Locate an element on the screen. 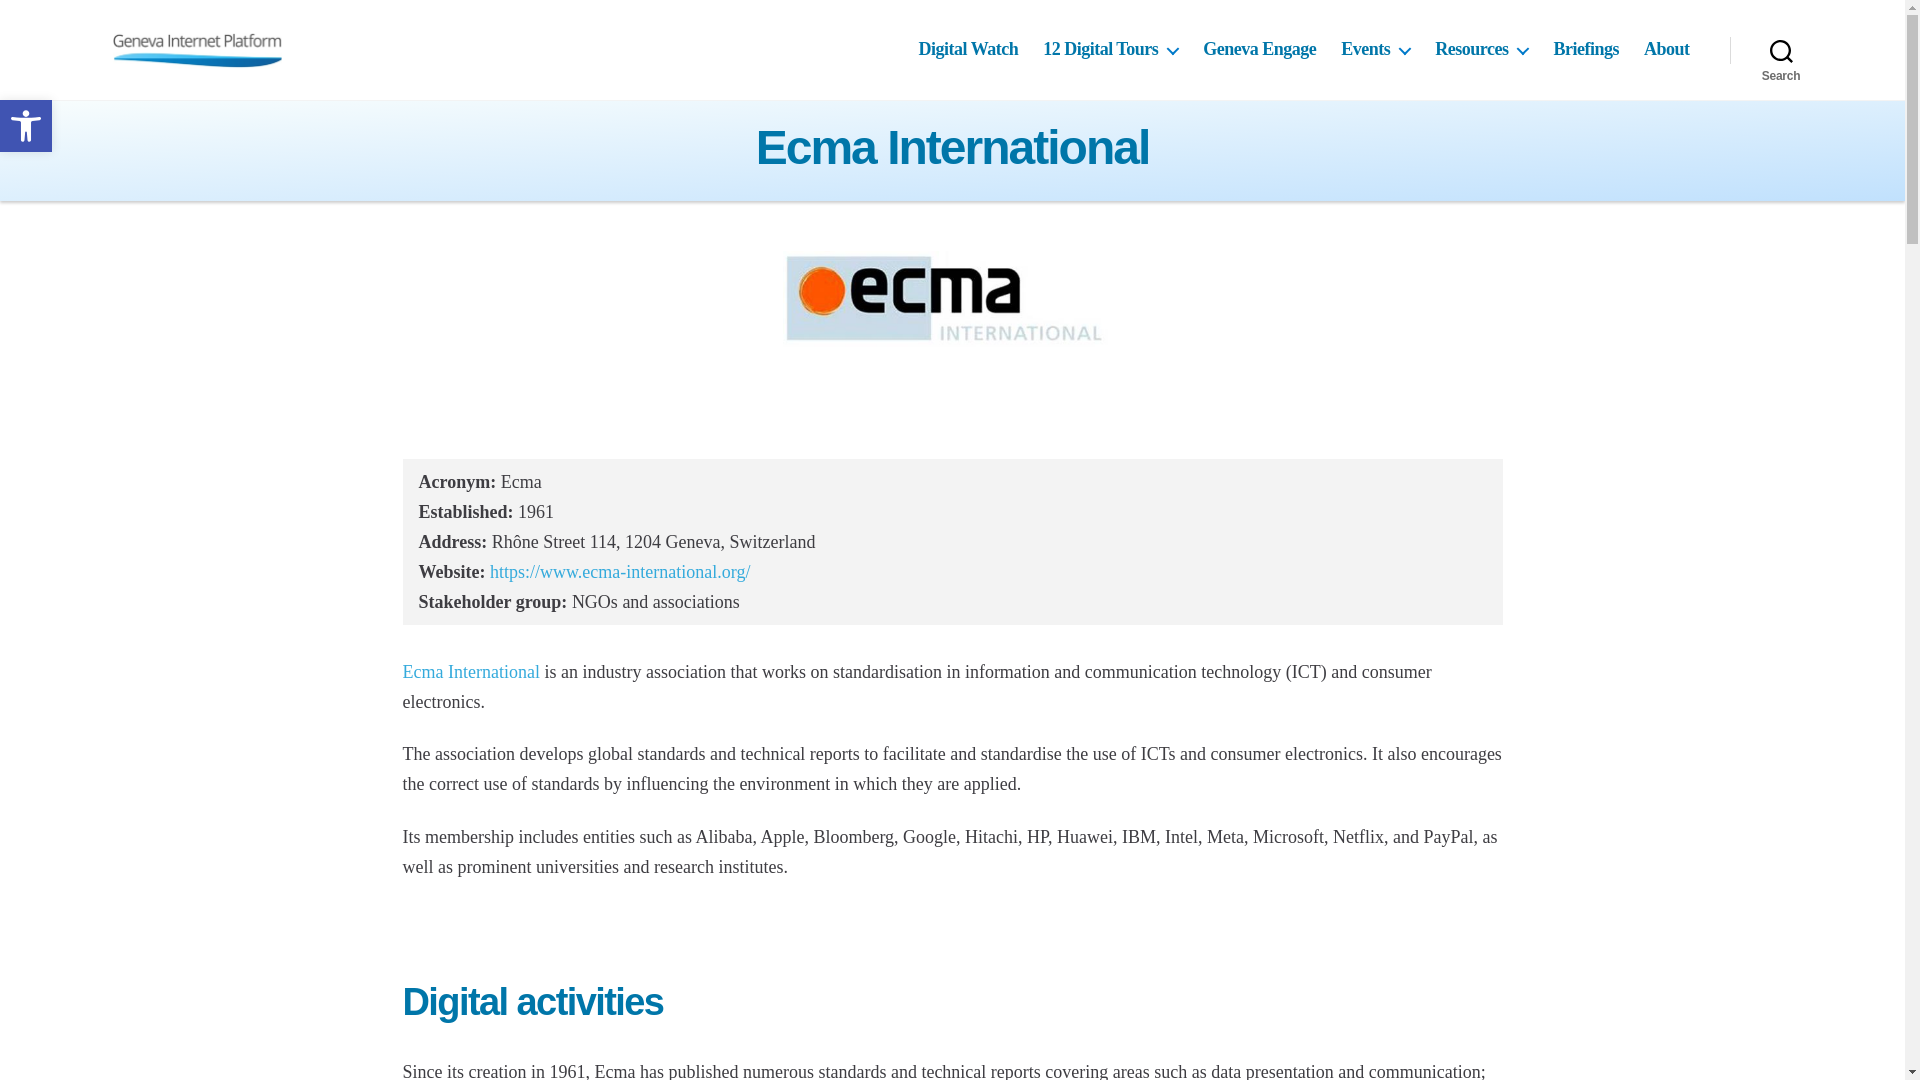  Events is located at coordinates (1374, 49).